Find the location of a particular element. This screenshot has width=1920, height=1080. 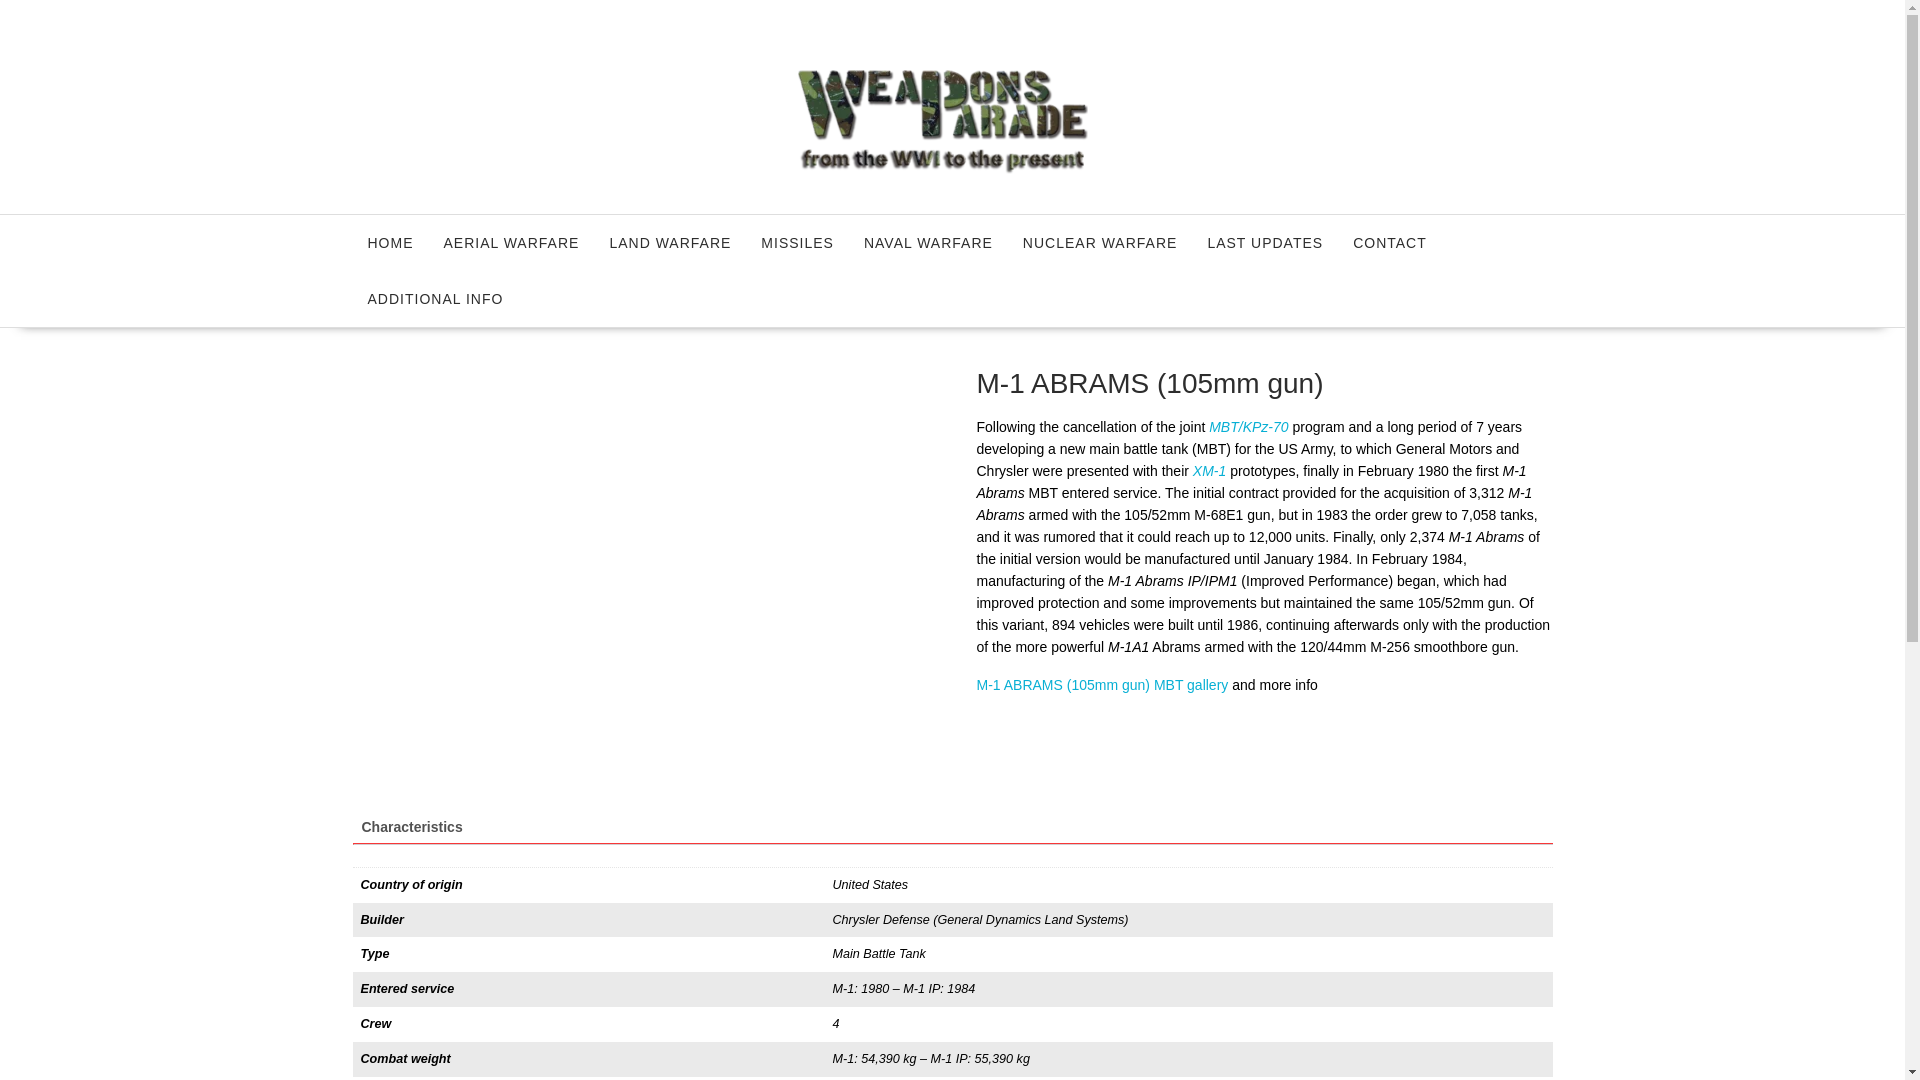

AERIAL WARFARE is located at coordinates (510, 242).